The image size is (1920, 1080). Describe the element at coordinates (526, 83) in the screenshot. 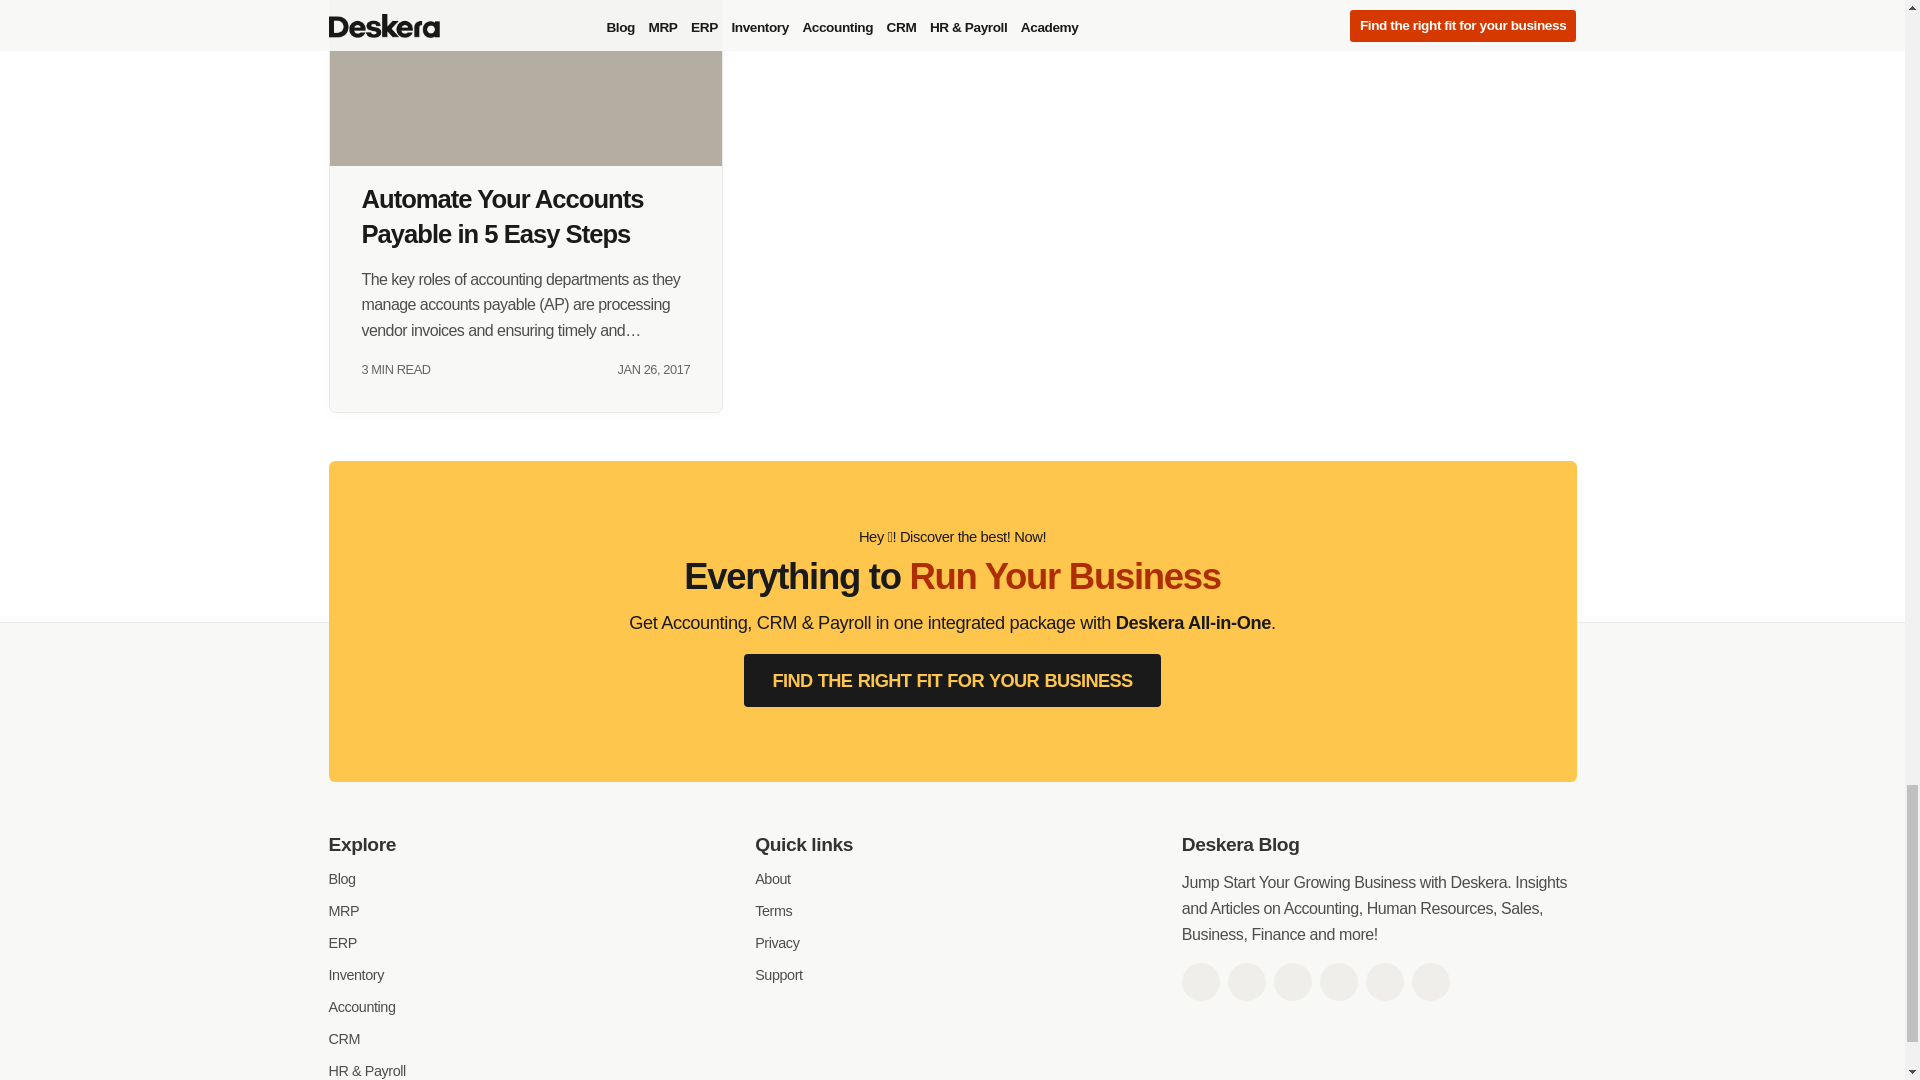

I see `Automate Your Accounts Payable in 5 Easy Steps` at that location.